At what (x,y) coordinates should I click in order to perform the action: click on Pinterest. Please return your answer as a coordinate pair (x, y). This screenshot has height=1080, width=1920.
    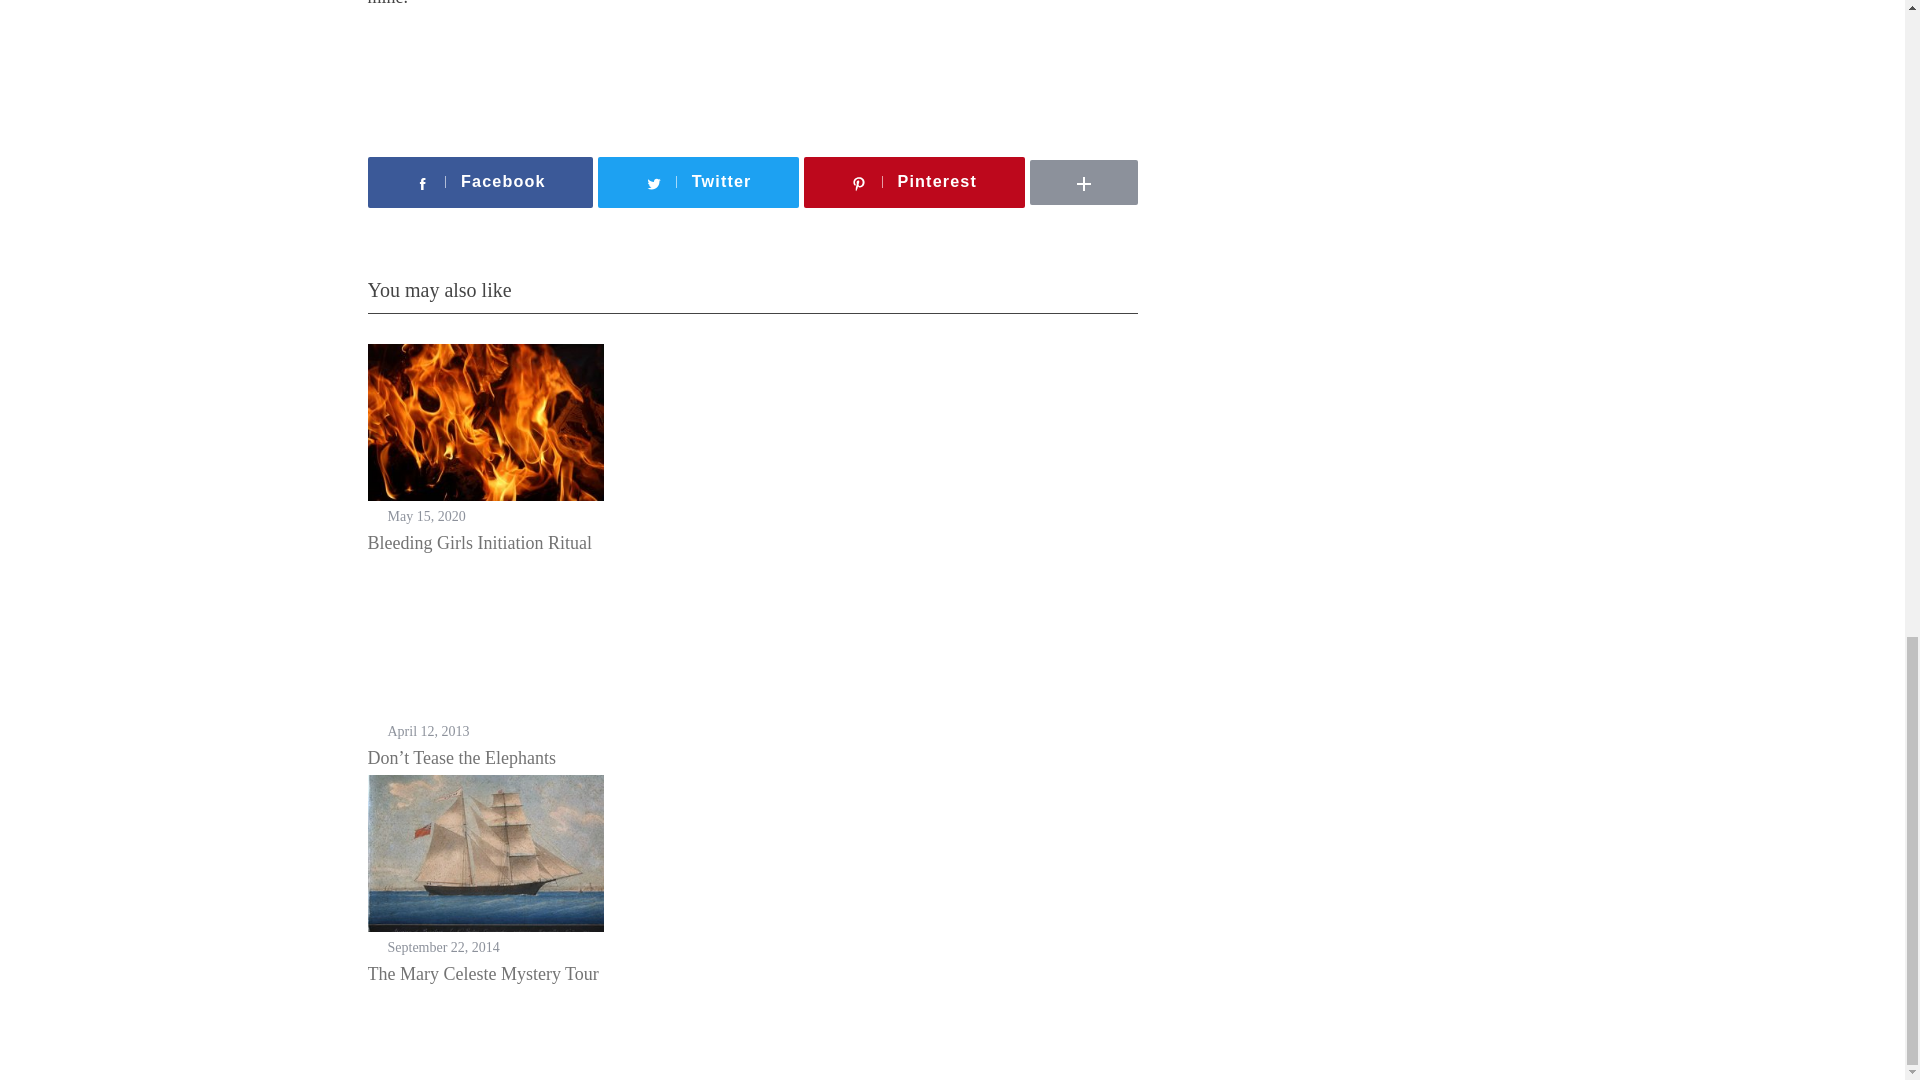
    Looking at the image, I should click on (914, 182).